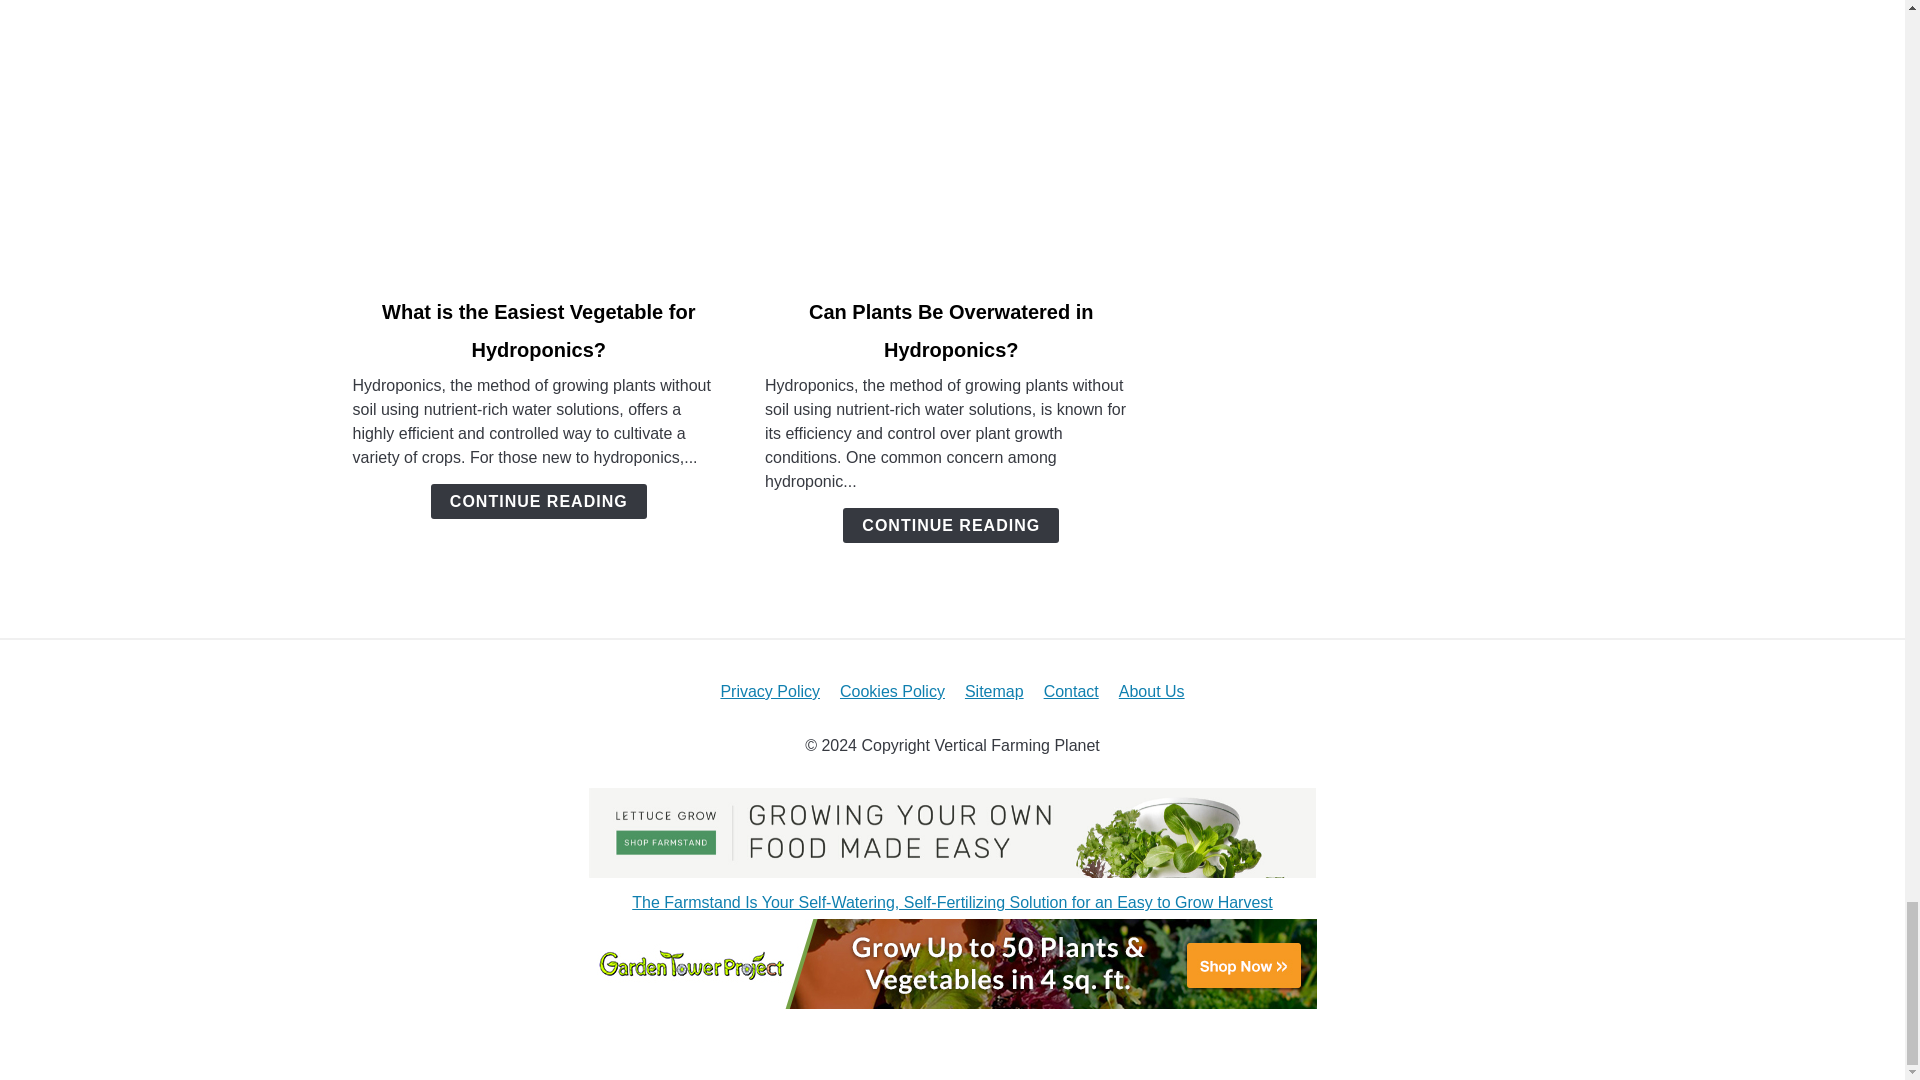  What do you see at coordinates (538, 142) in the screenshot?
I see `link to What is the Easiest Vegetable for Hydroponics?` at bounding box center [538, 142].